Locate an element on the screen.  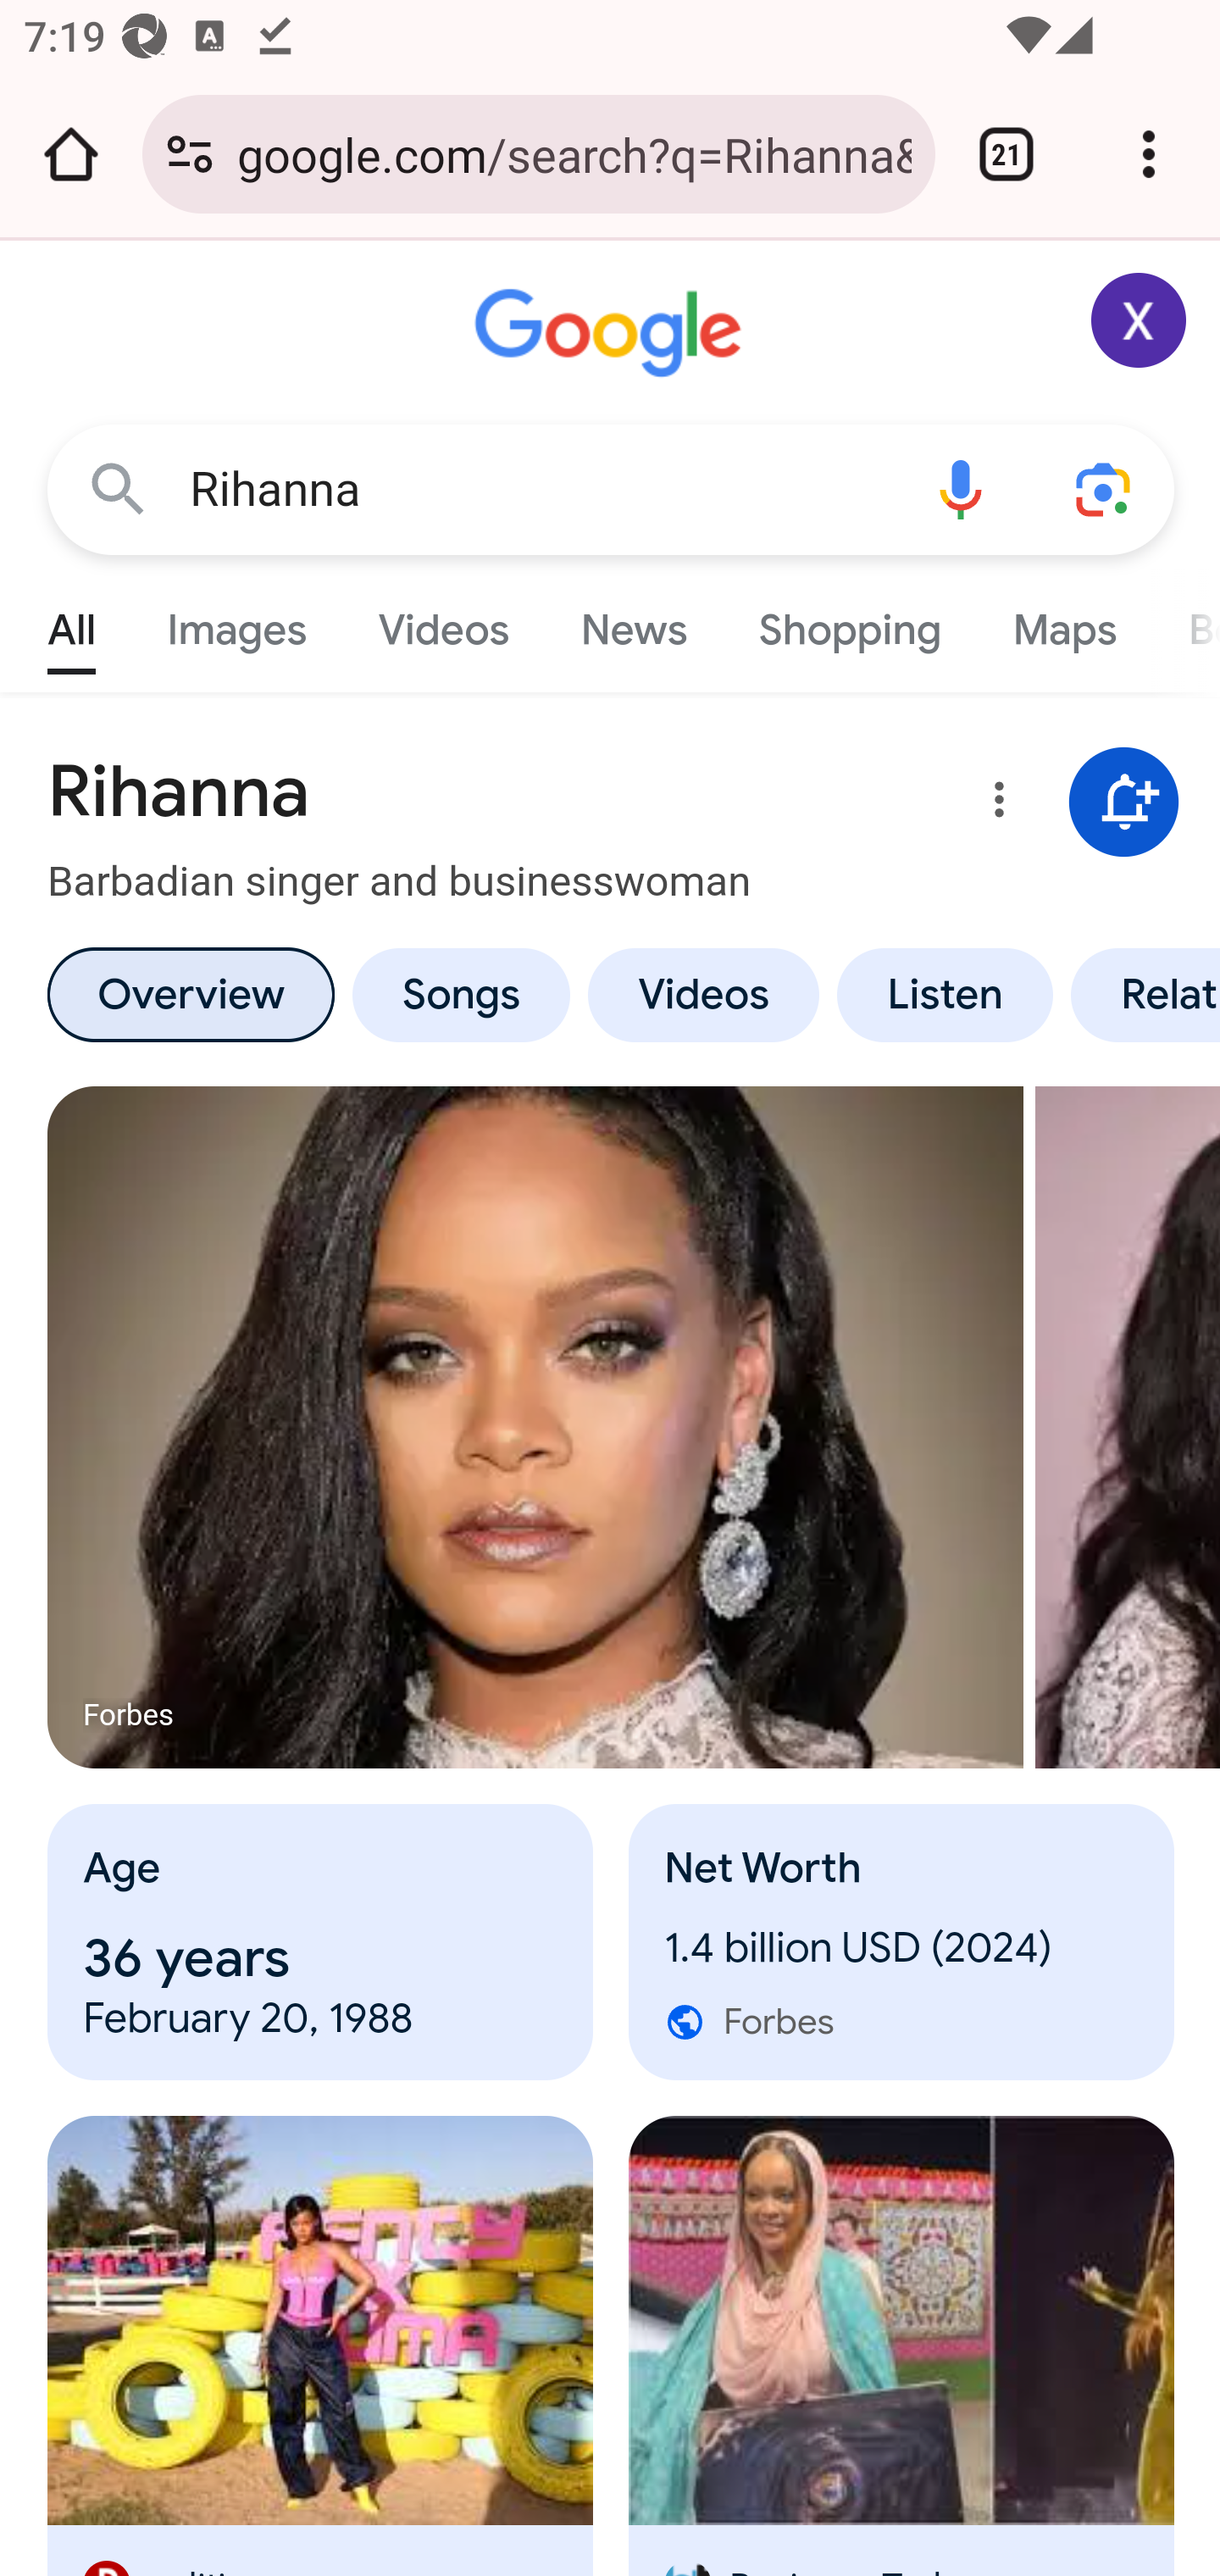
Videos is located at coordinates (704, 994).